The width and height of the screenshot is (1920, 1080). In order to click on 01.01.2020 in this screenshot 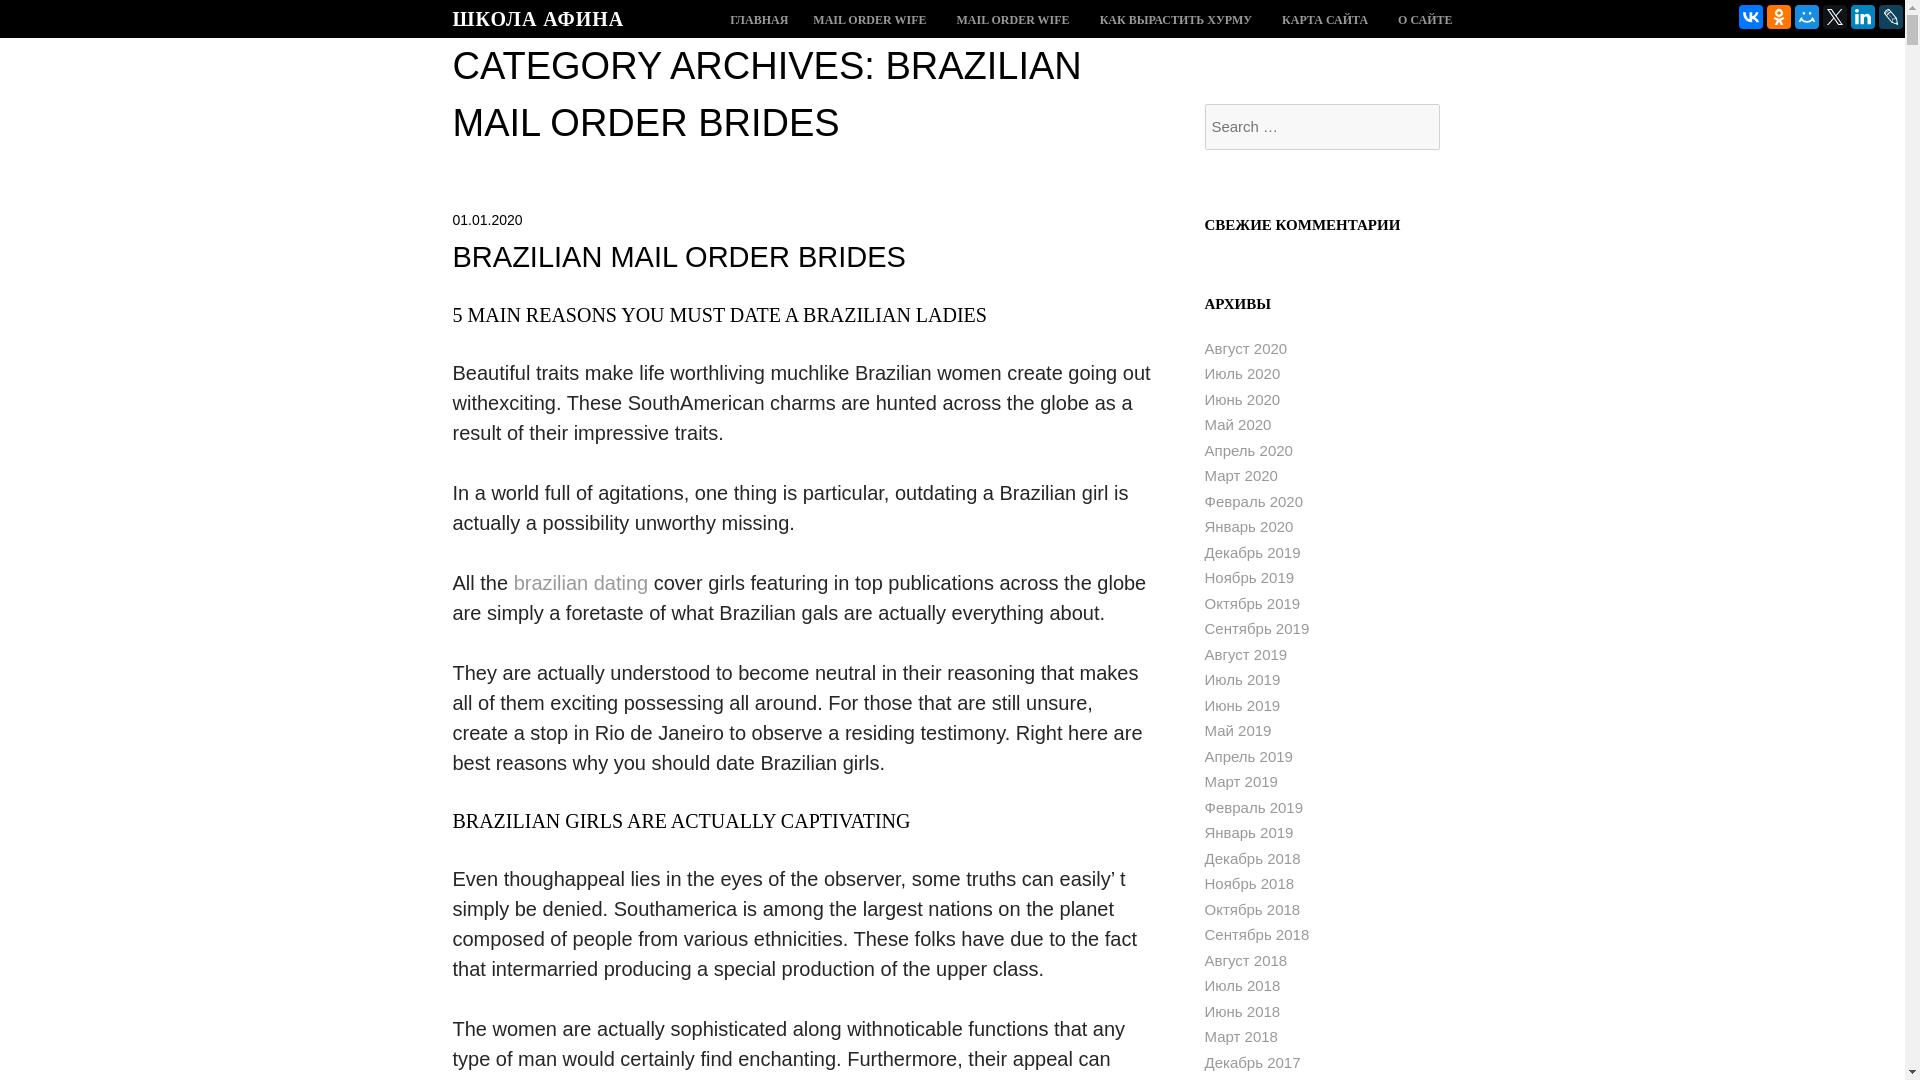, I will do `click(486, 219)`.